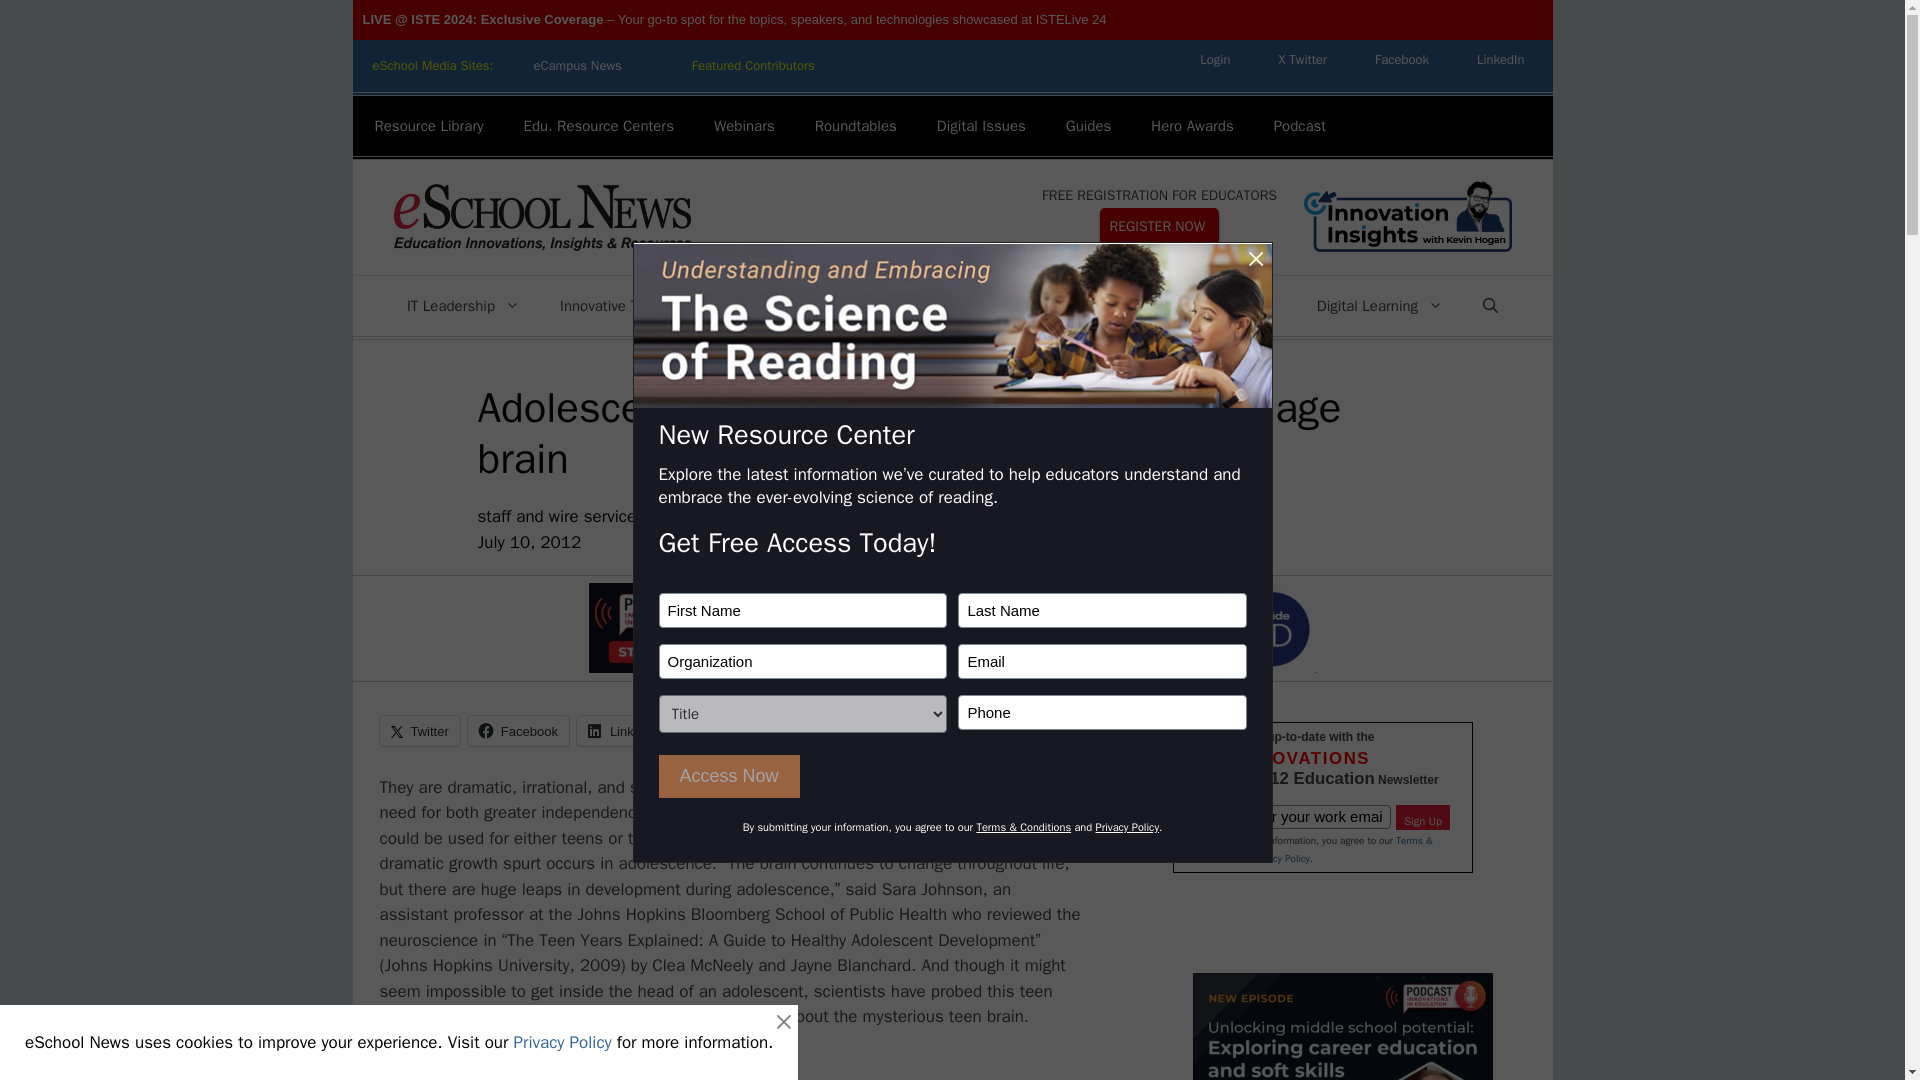 Image resolution: width=1920 pixels, height=1080 pixels. Describe the element at coordinates (1402, 59) in the screenshot. I see `Facebook` at that location.